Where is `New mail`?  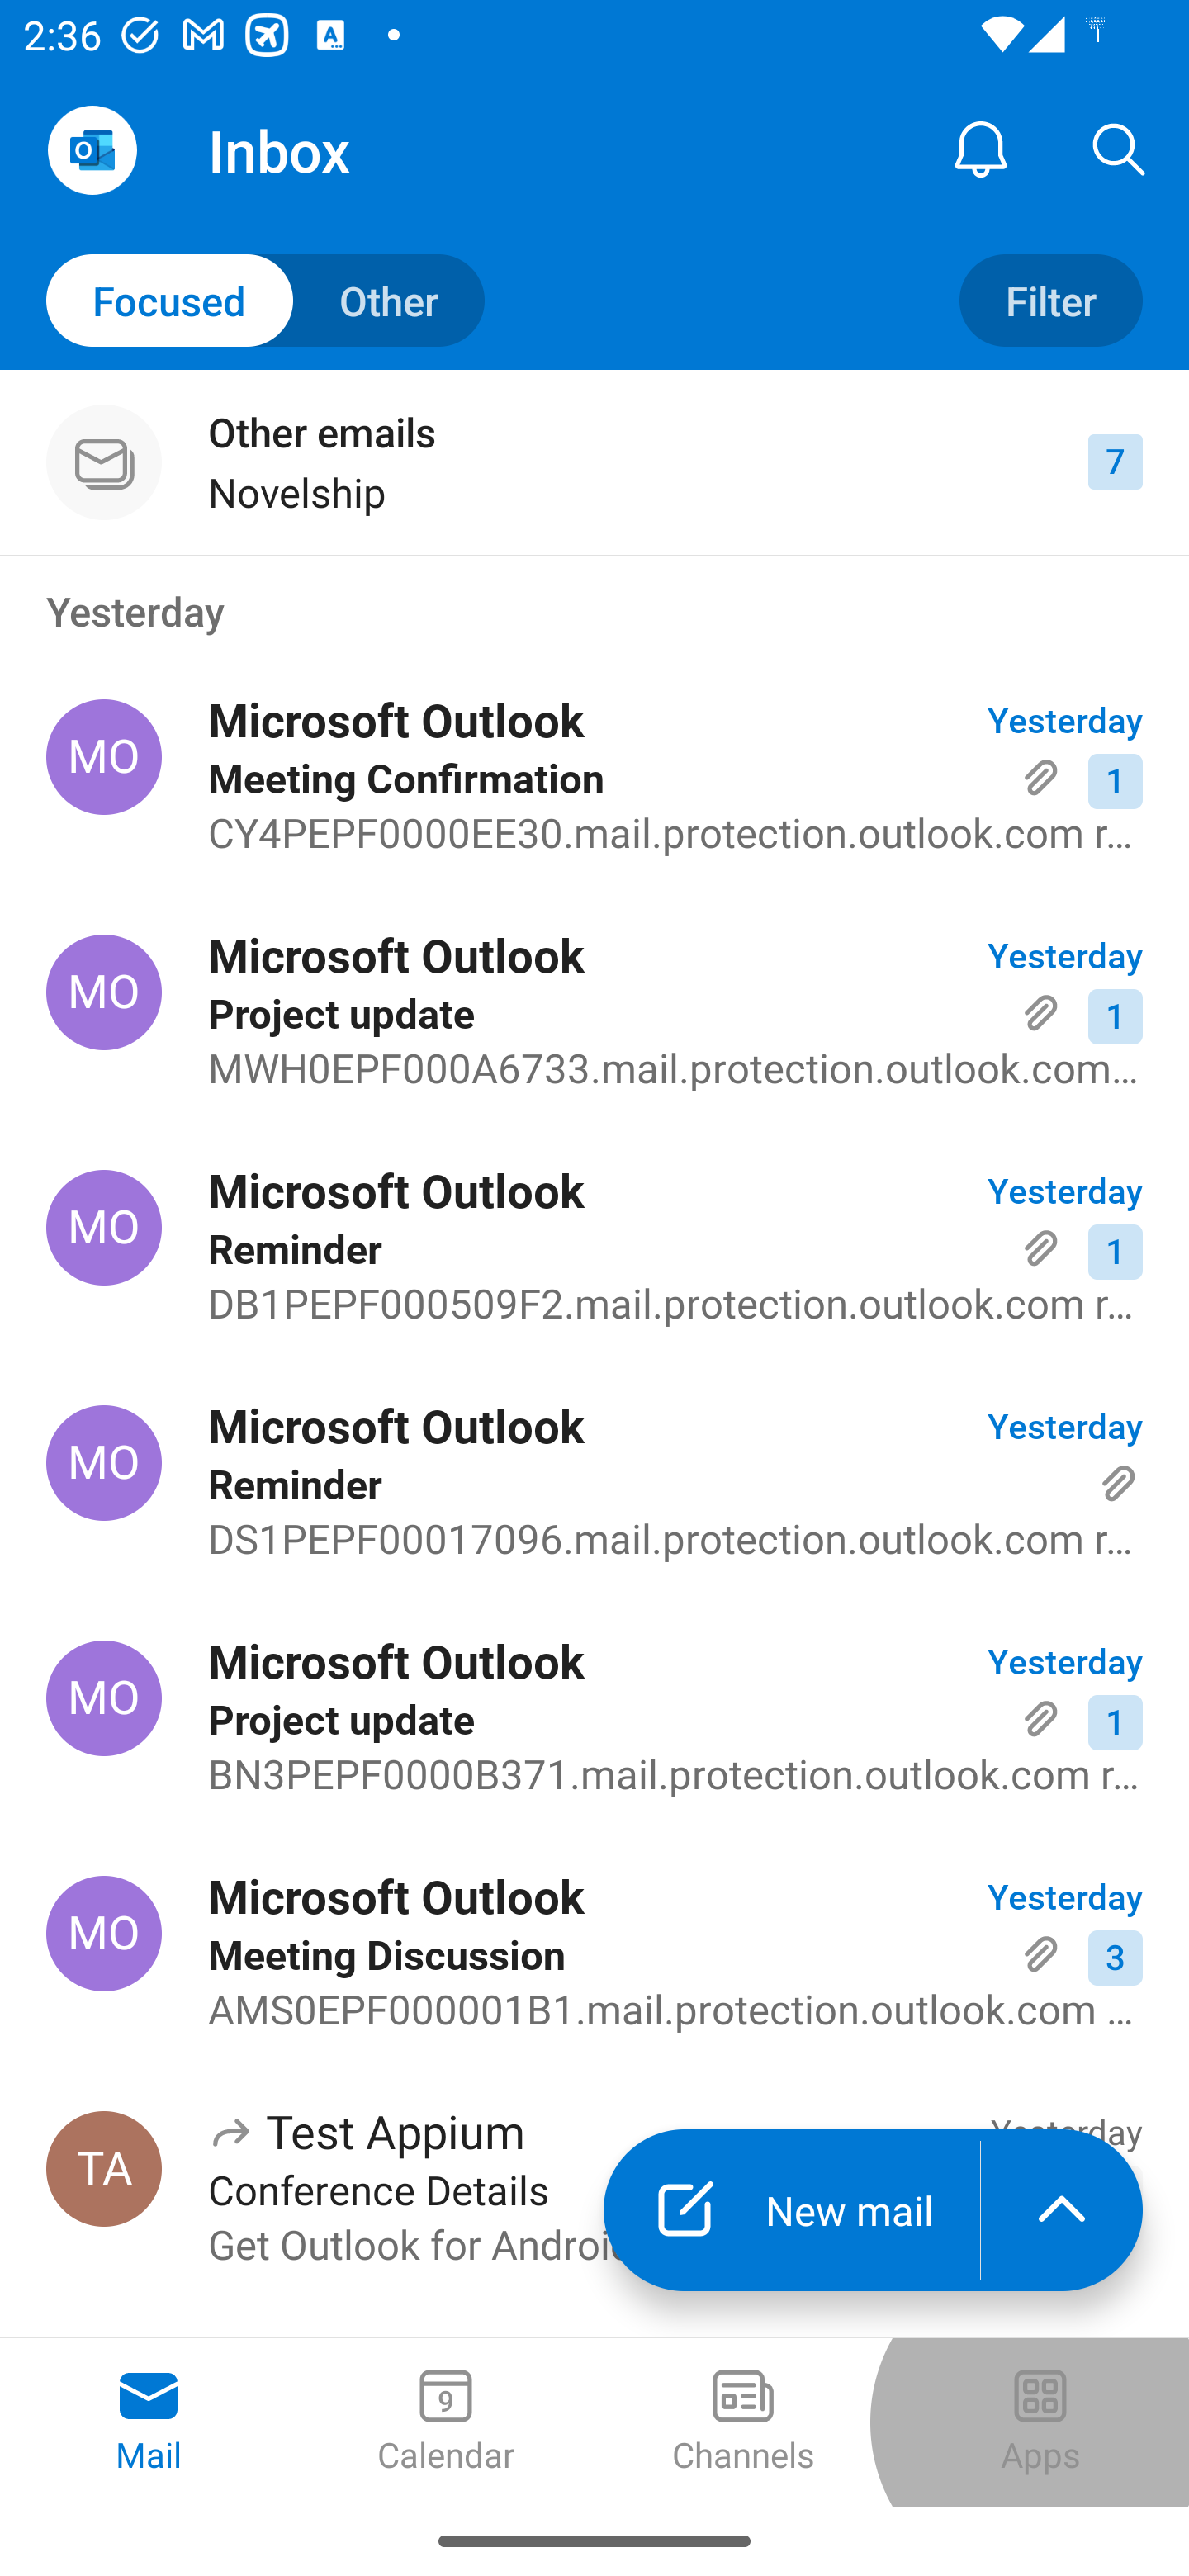 New mail is located at coordinates (791, 2209).